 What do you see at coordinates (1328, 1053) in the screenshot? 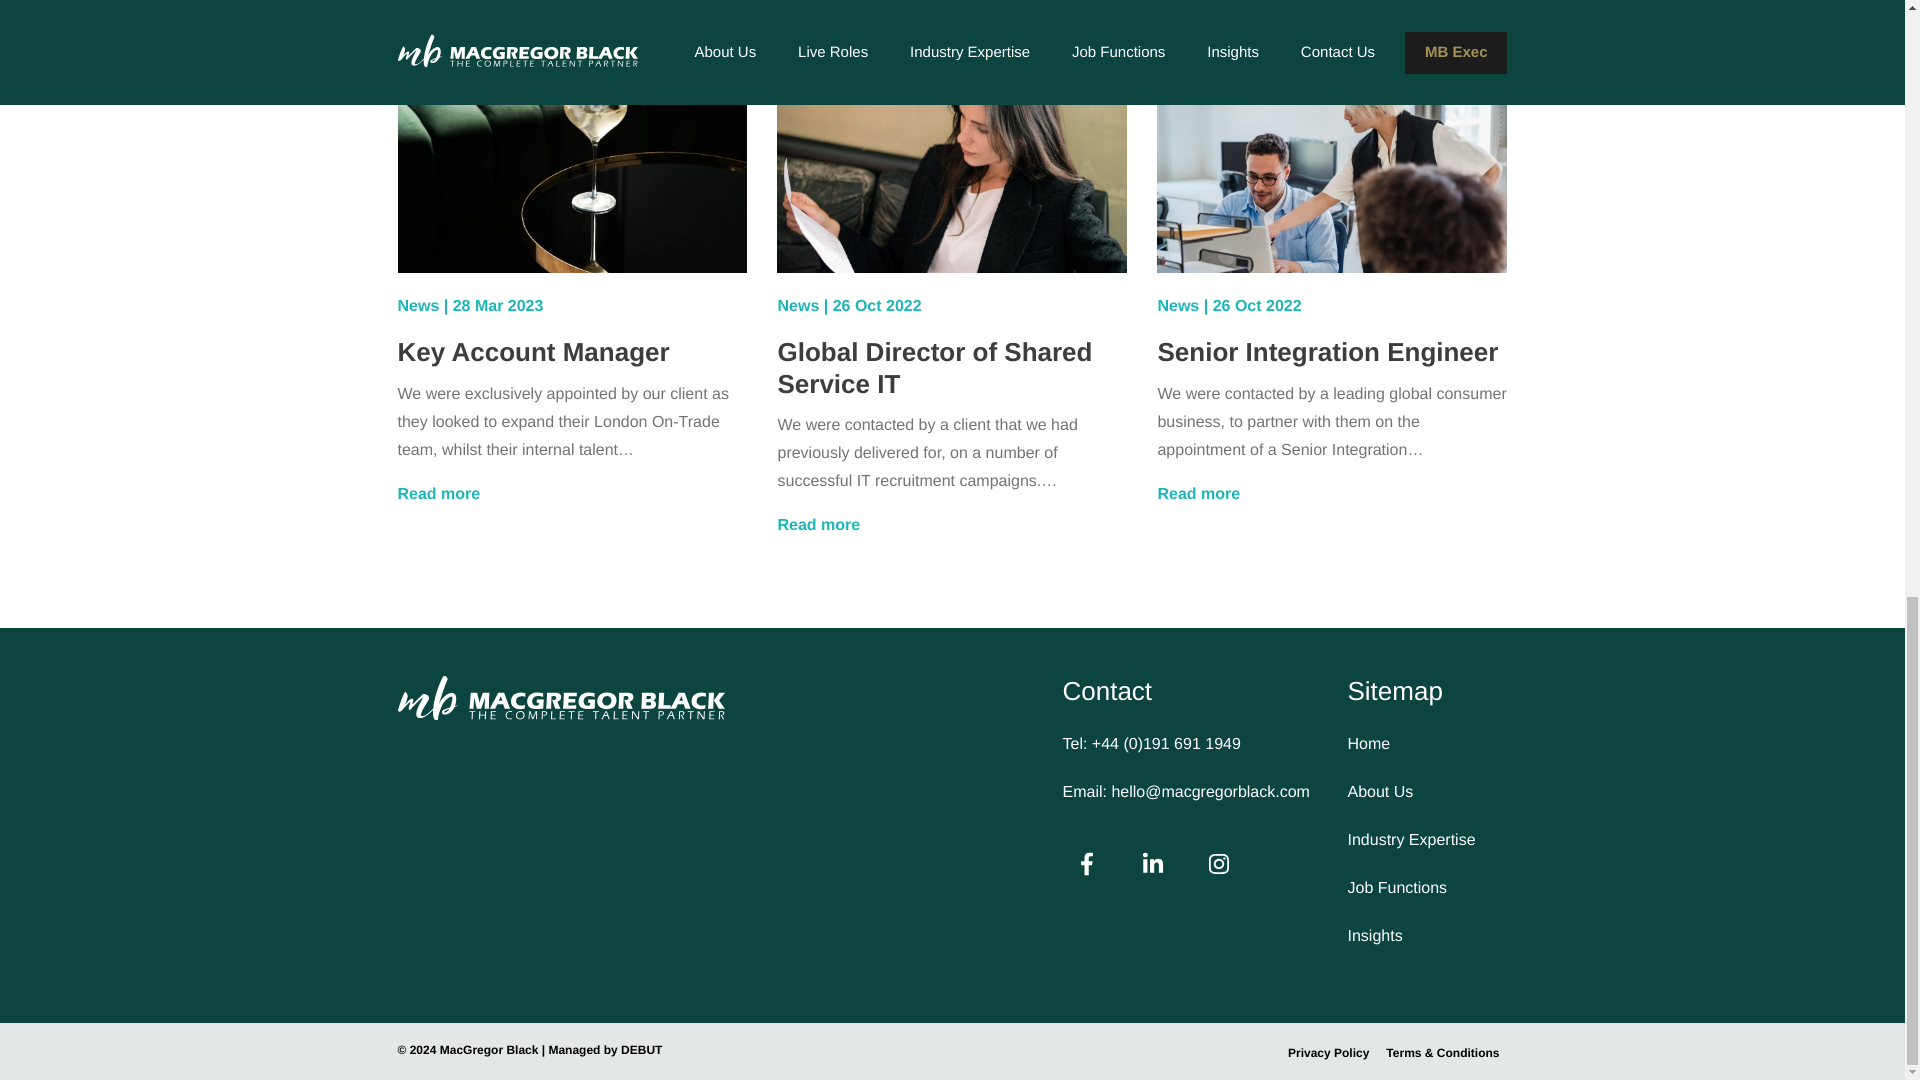
I see `Privacy Policy` at bounding box center [1328, 1053].